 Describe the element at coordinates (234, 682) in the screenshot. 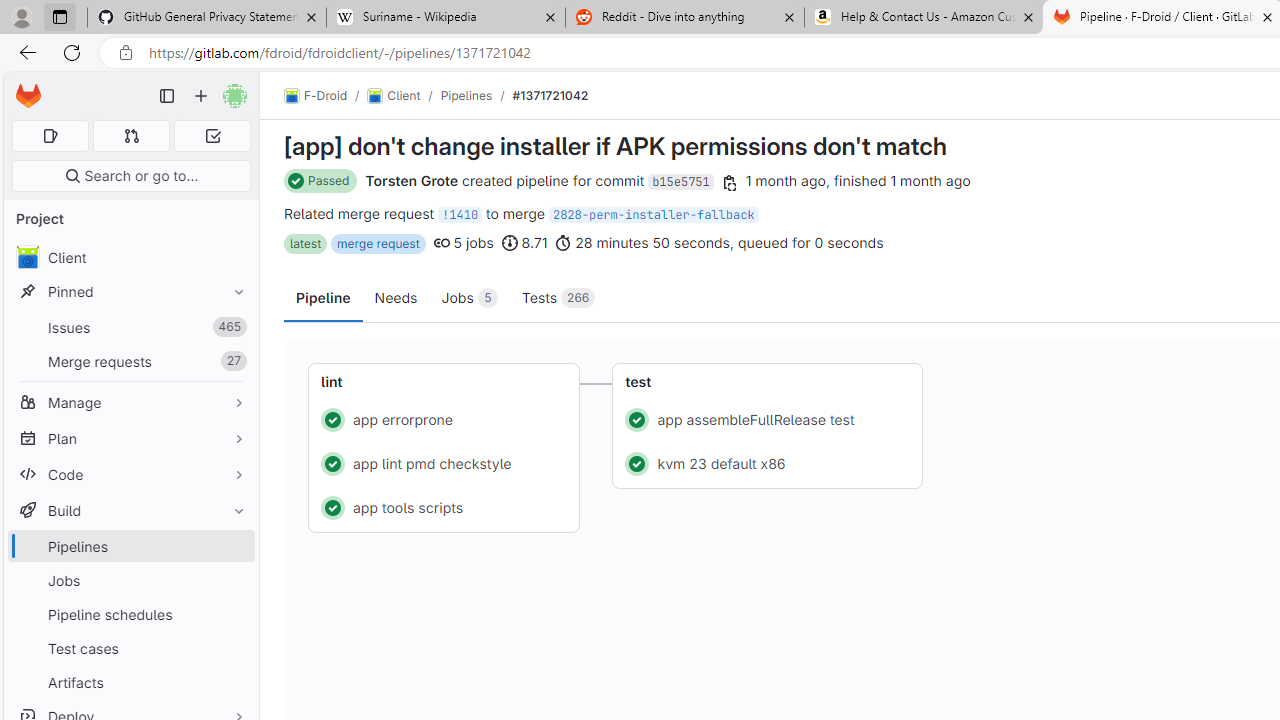

I see `Pin Artifacts` at that location.